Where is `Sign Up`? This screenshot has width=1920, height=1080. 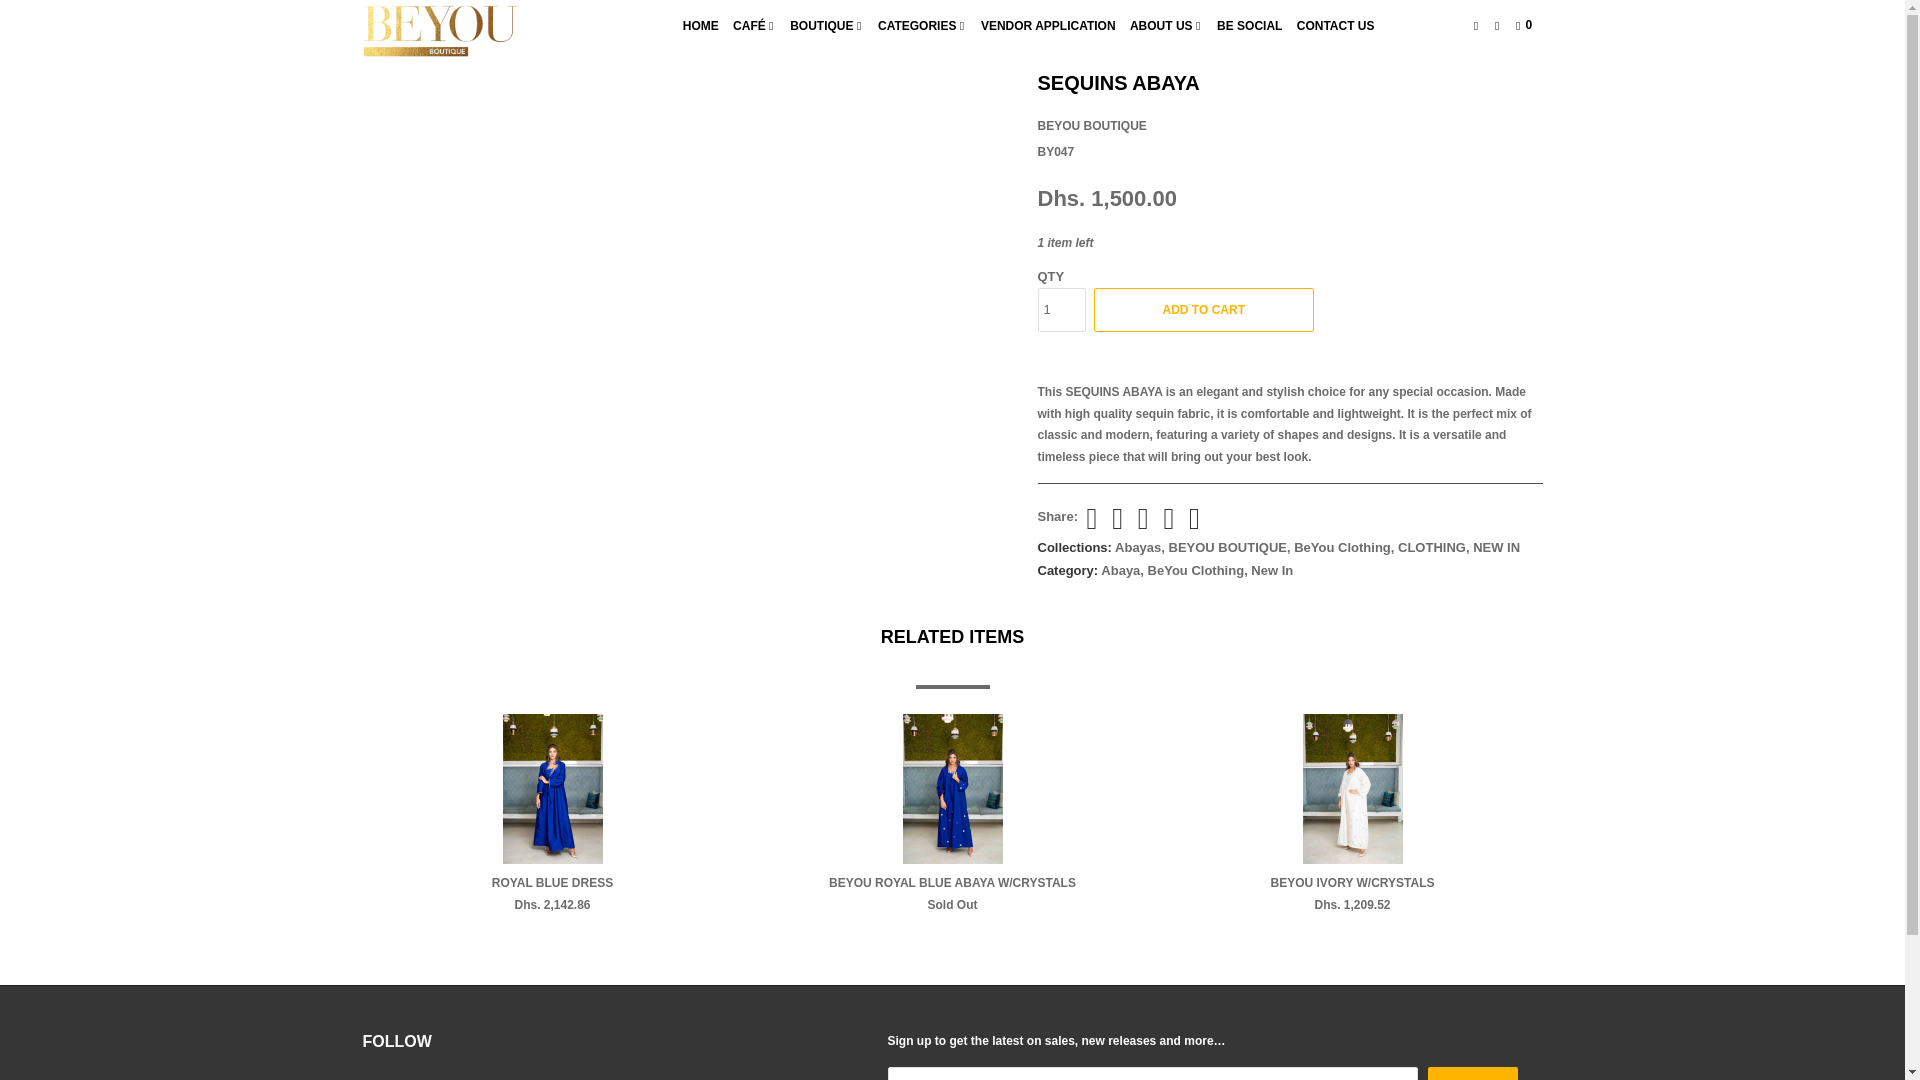 Sign Up is located at coordinates (1472, 1074).